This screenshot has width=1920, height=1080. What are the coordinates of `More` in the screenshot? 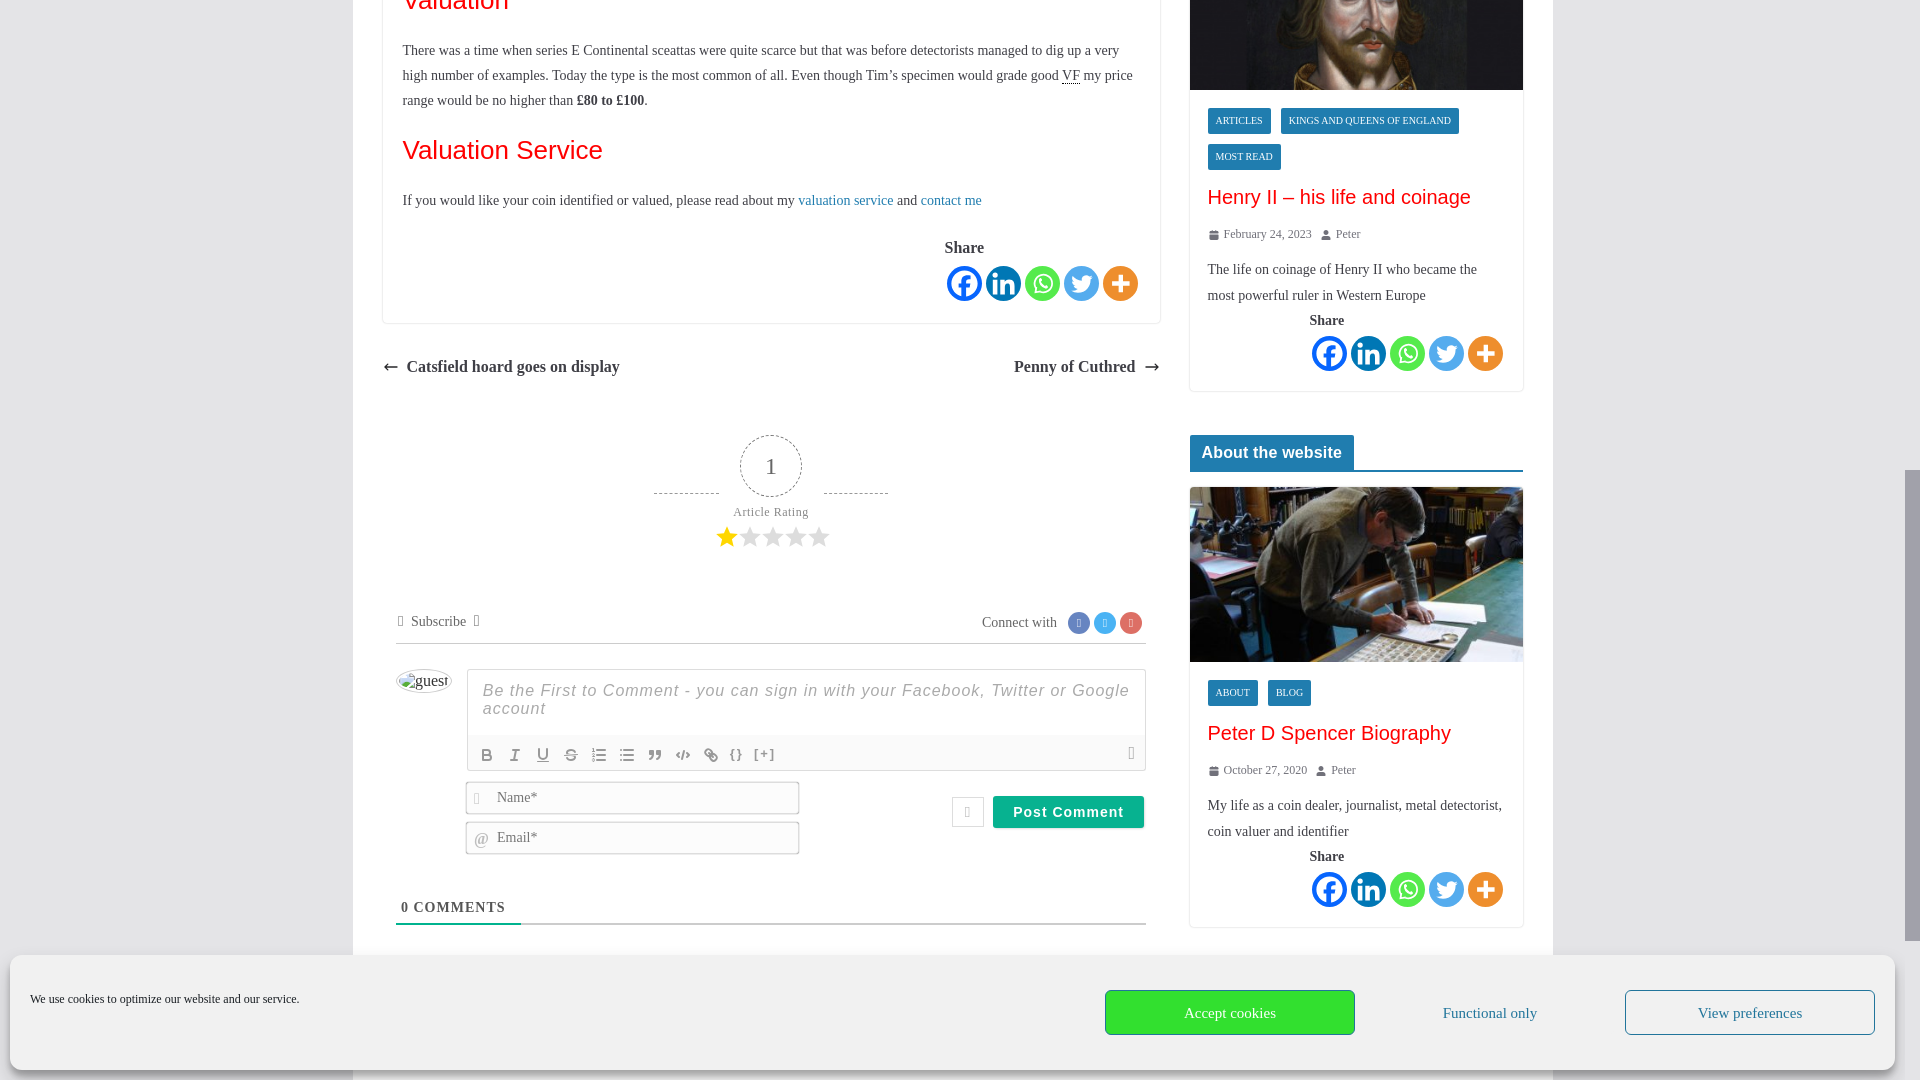 It's located at (1119, 283).